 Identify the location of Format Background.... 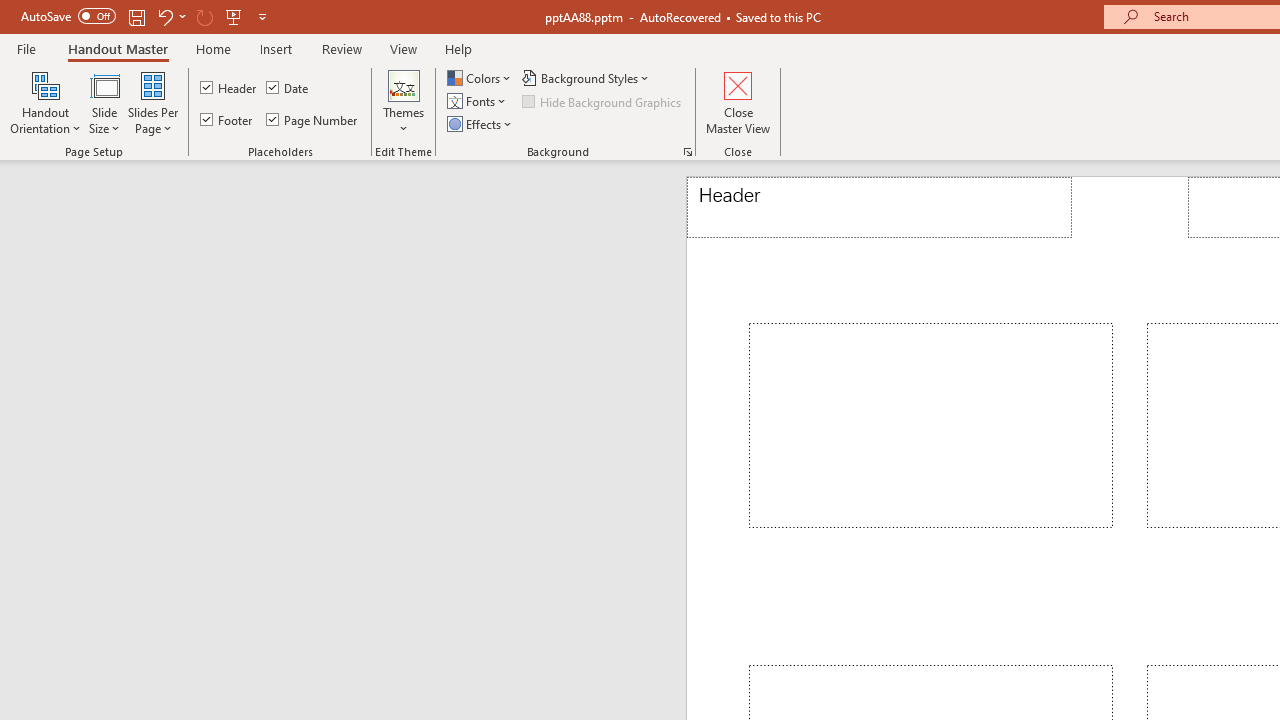
(688, 152).